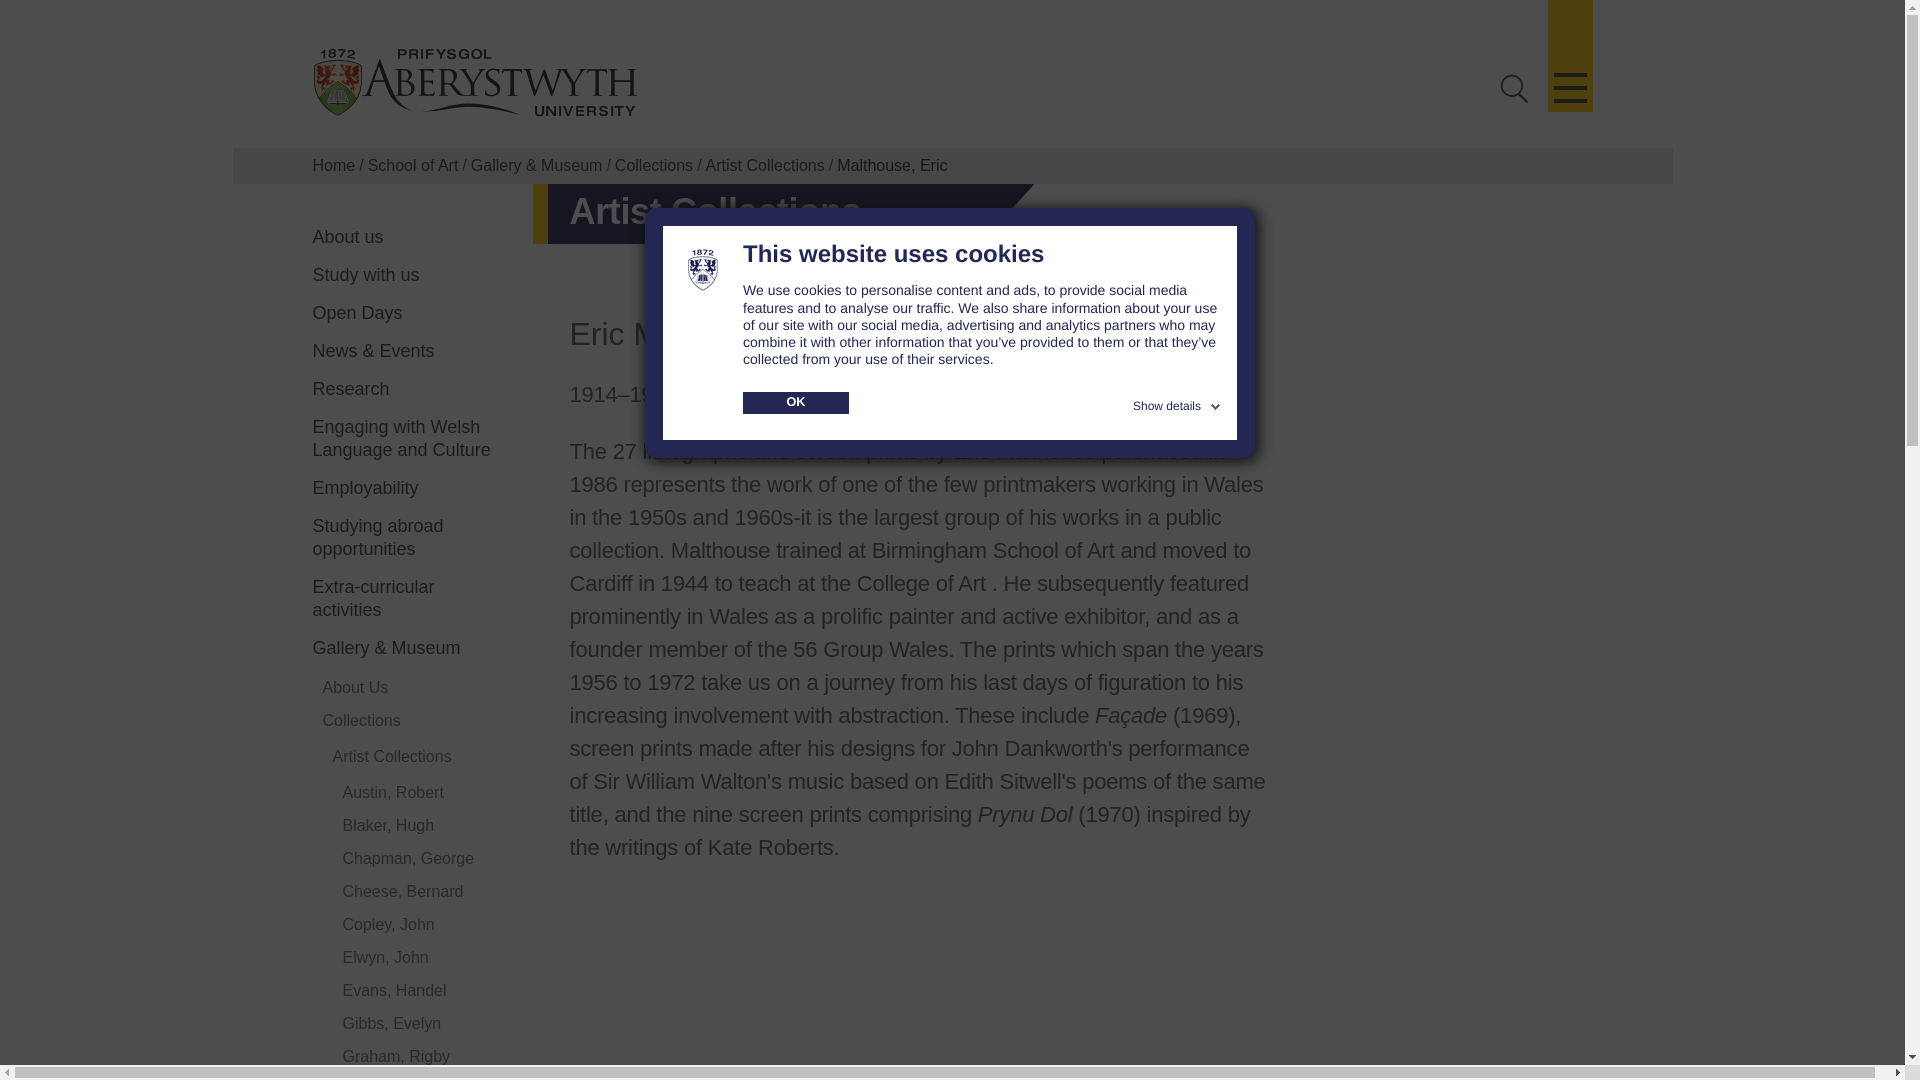 This screenshot has width=1920, height=1080. What do you see at coordinates (796, 402) in the screenshot?
I see `OK` at bounding box center [796, 402].